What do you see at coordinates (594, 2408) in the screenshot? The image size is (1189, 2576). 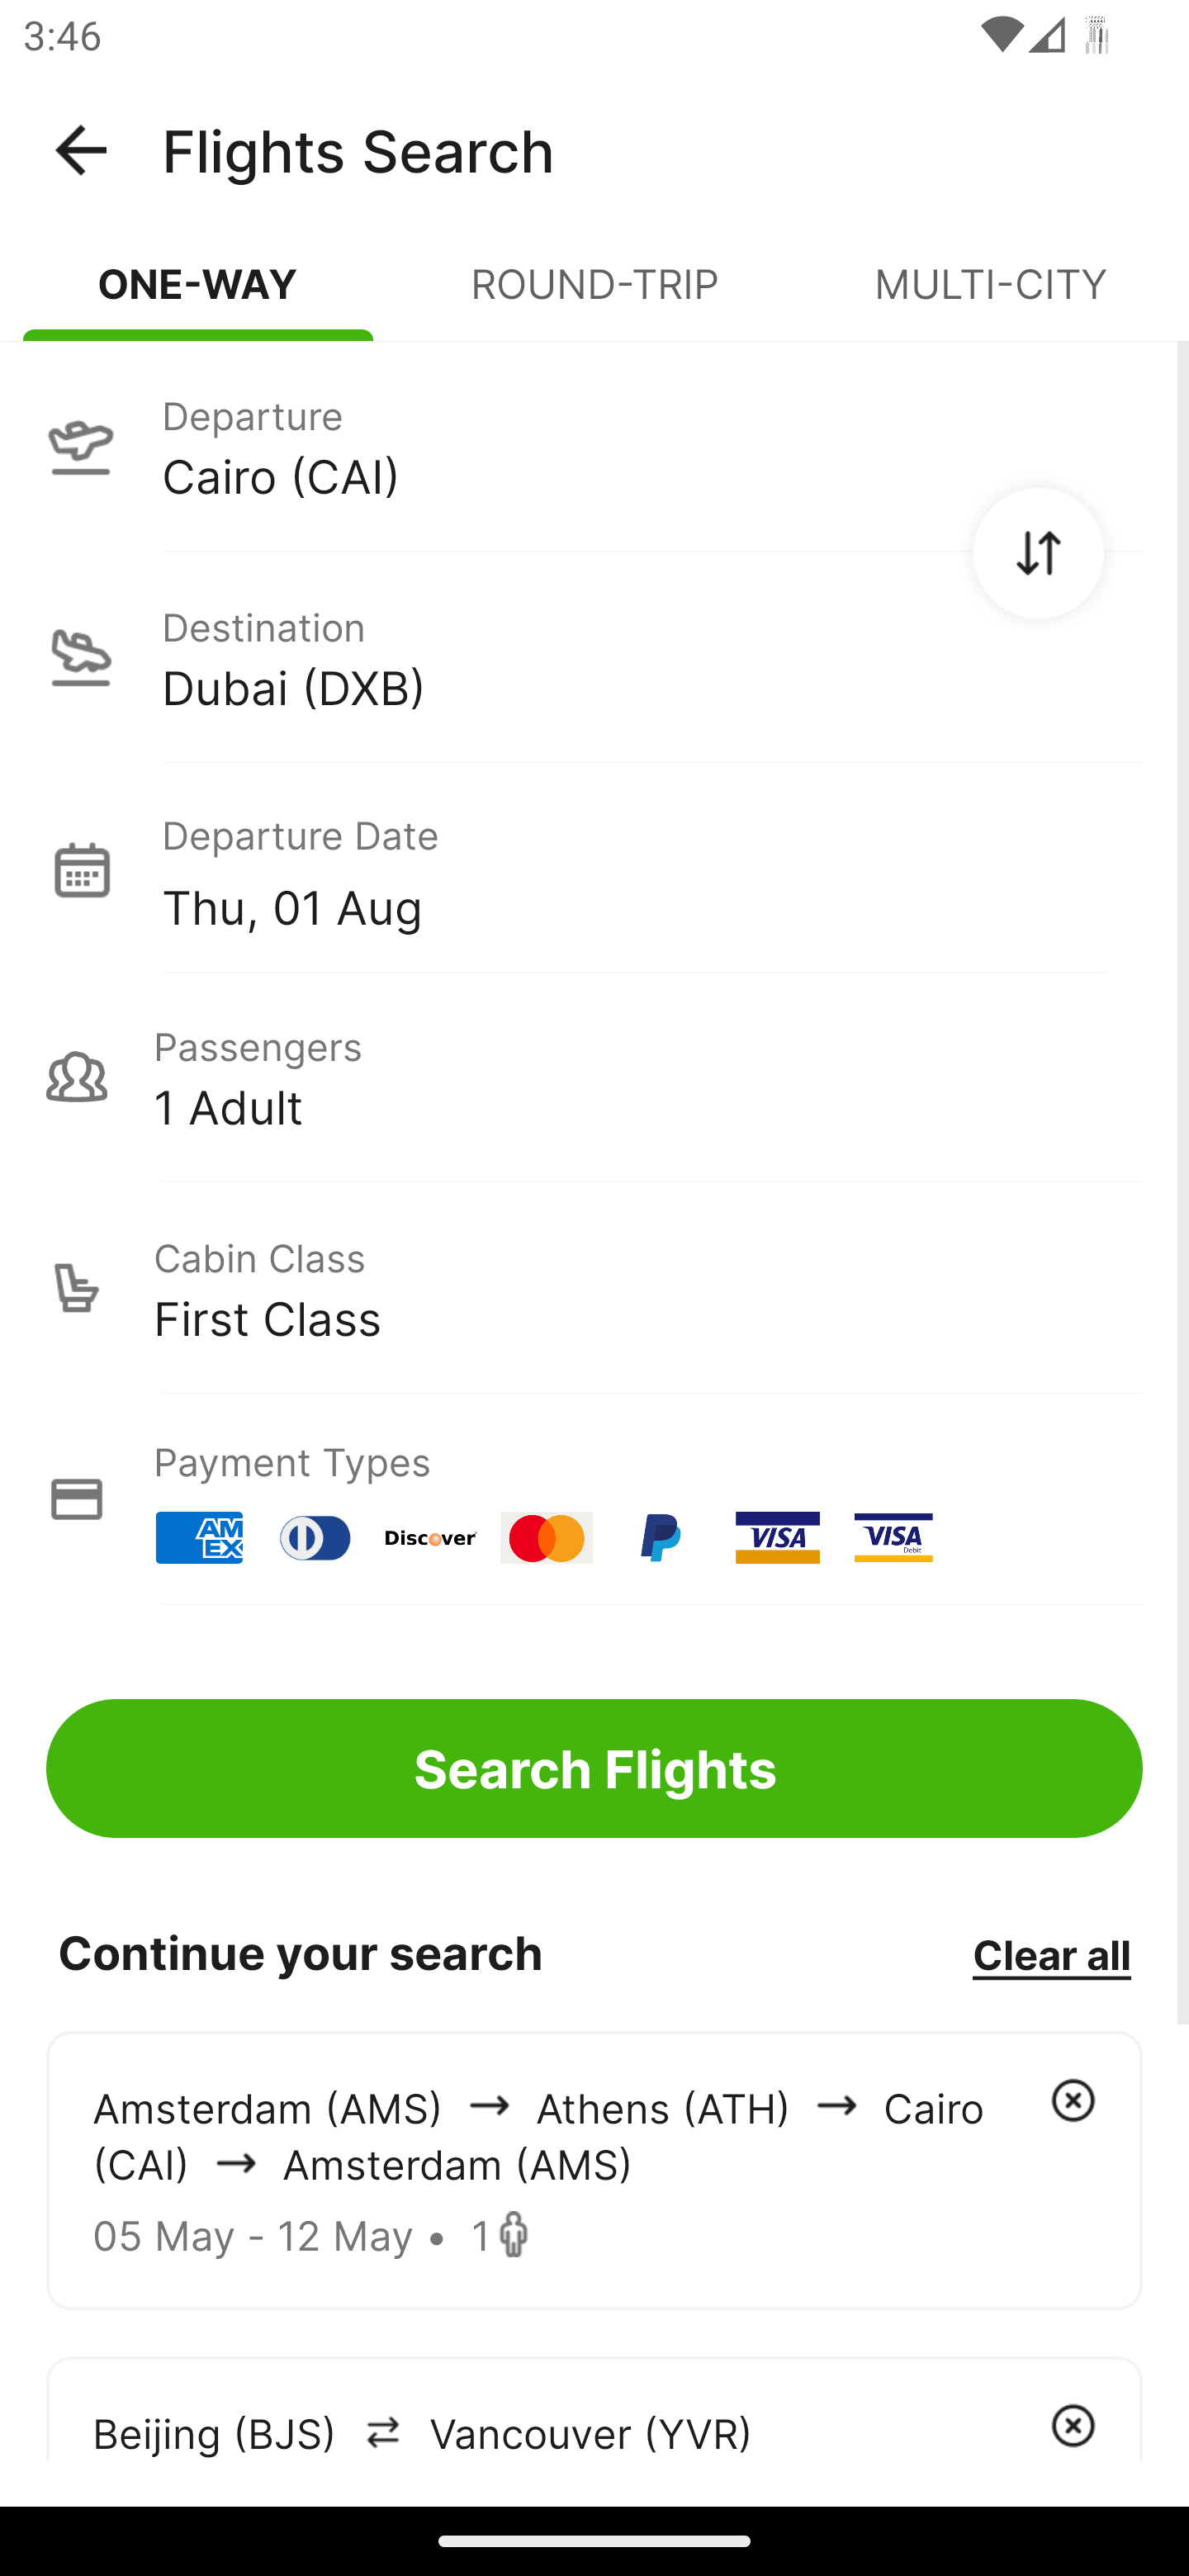 I see `Beijing (BJS)  arrowIcon  Vancouver (YVR)` at bounding box center [594, 2408].